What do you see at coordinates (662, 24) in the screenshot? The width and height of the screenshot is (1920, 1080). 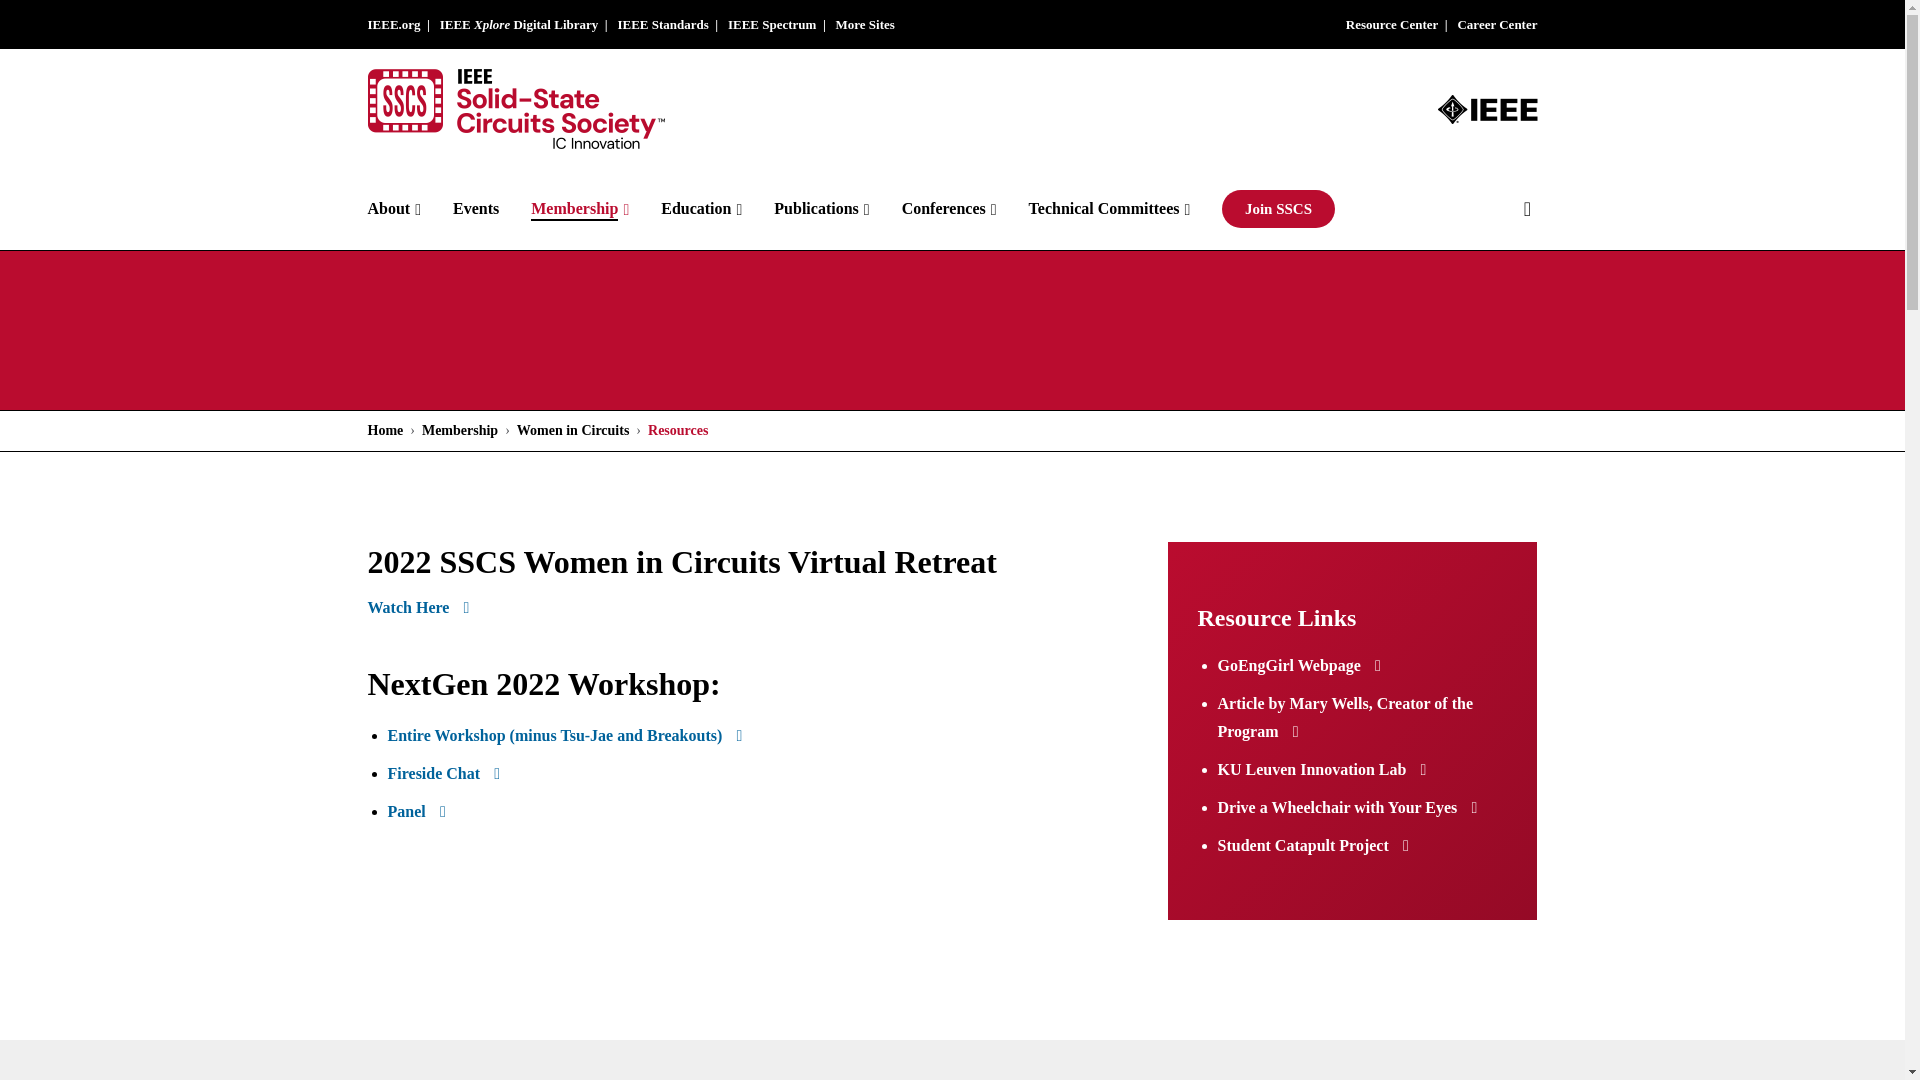 I see `IEEE Standards` at bounding box center [662, 24].